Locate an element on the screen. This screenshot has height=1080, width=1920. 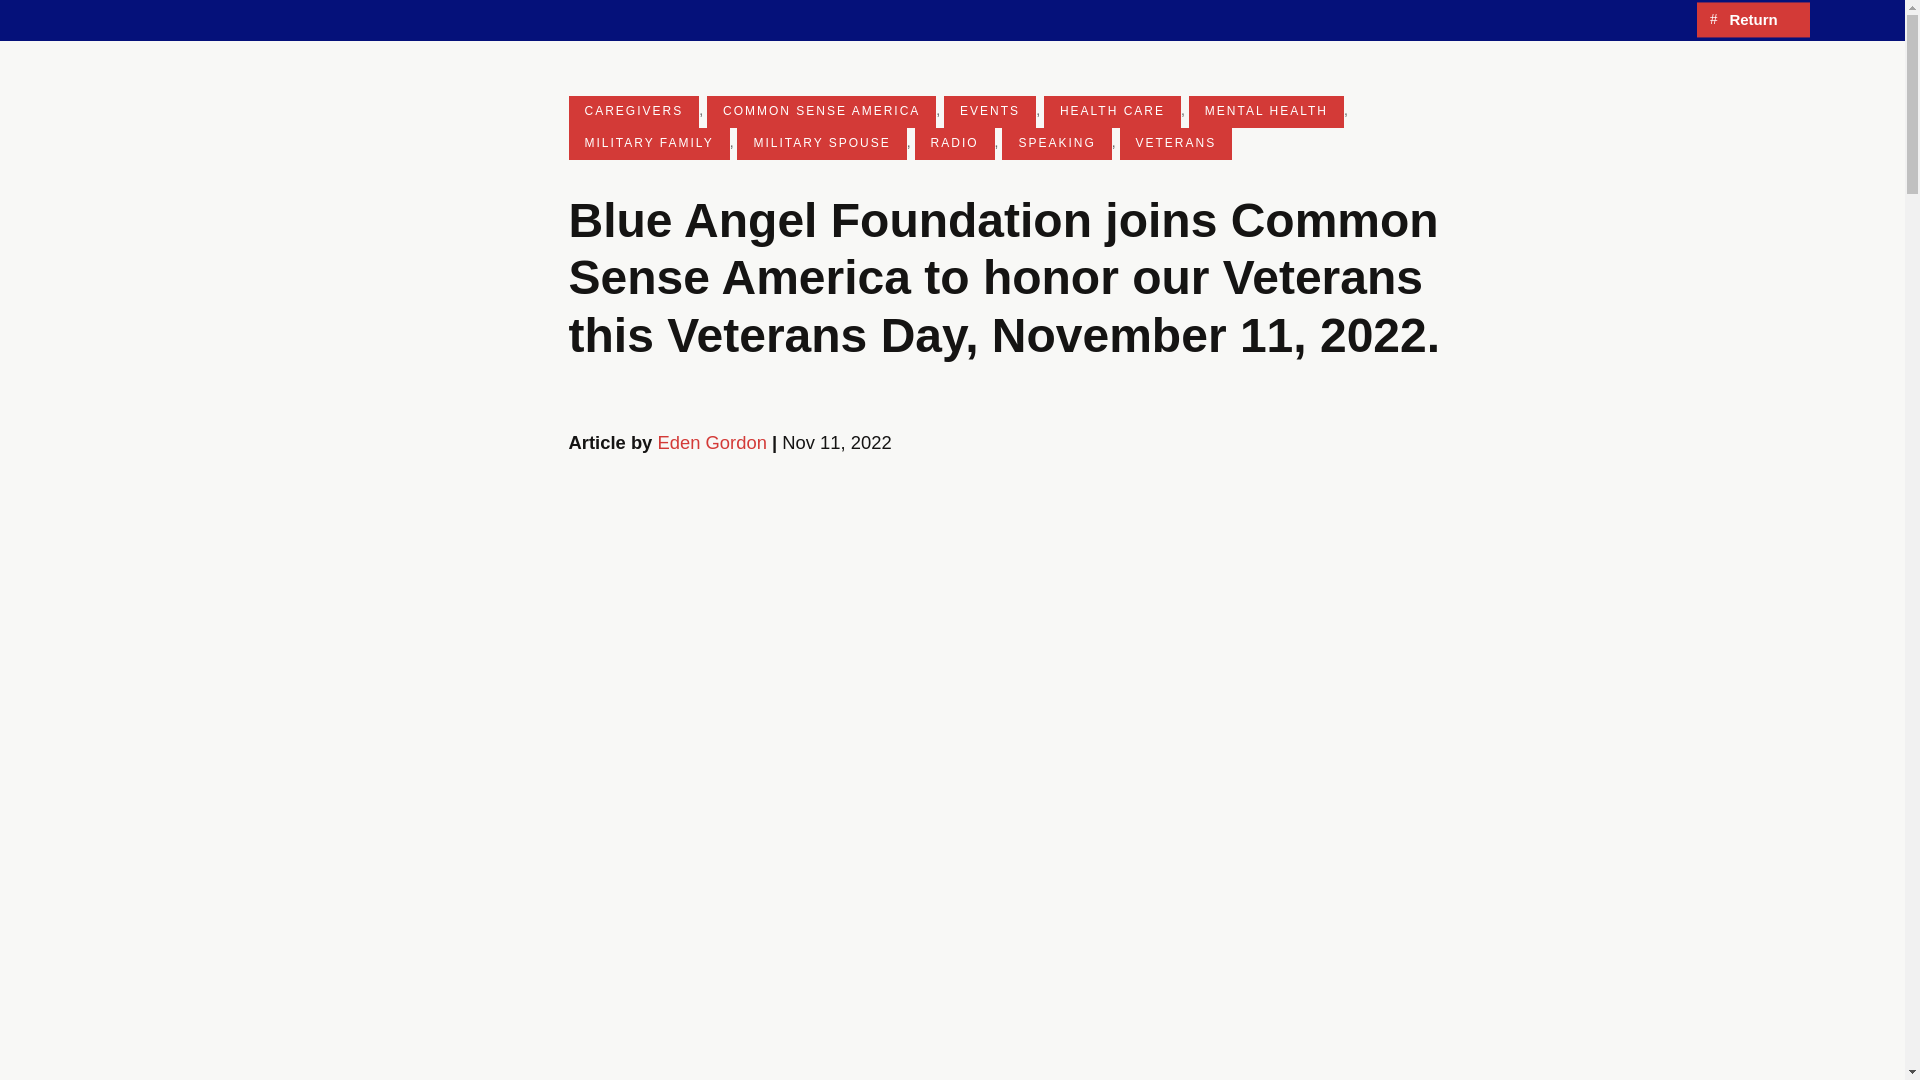
CAREGIVERS is located at coordinates (633, 112).